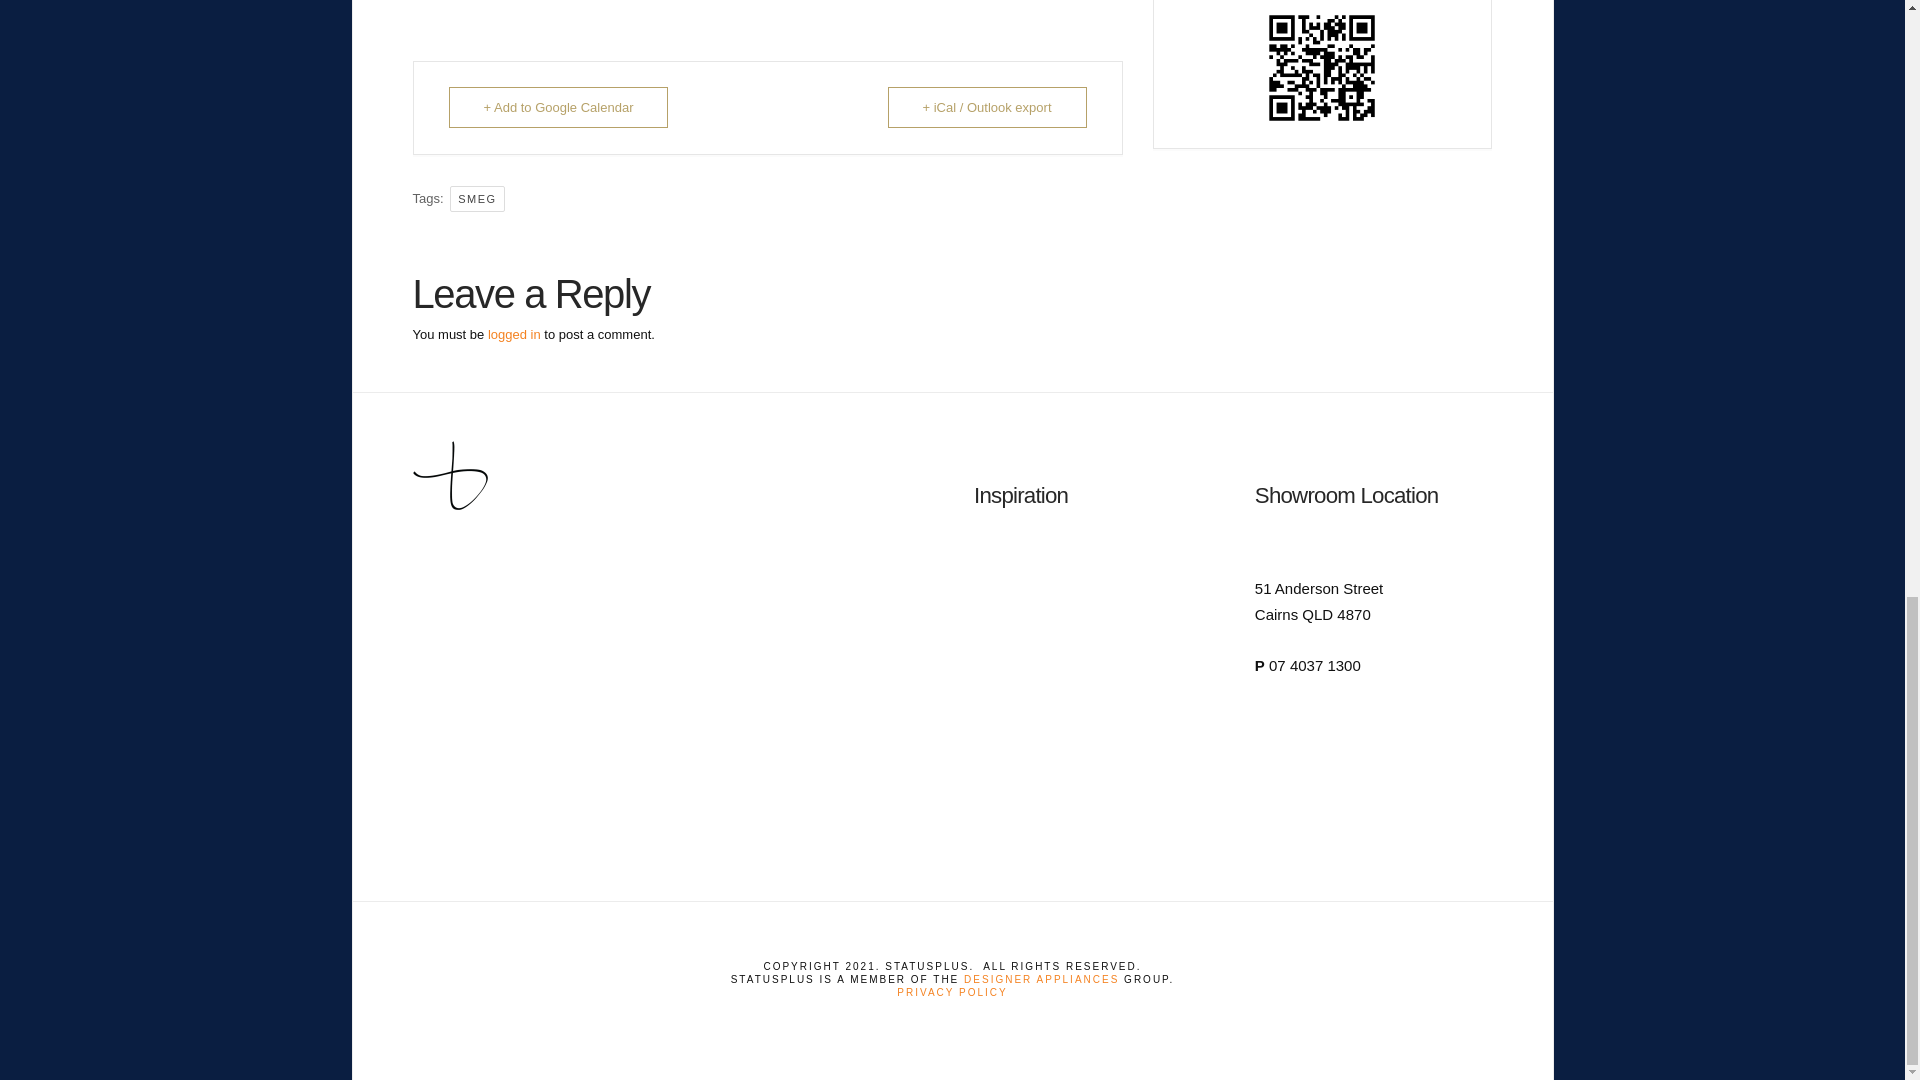 This screenshot has width=1920, height=1080. Describe the element at coordinates (476, 198) in the screenshot. I see `SMEG` at that location.